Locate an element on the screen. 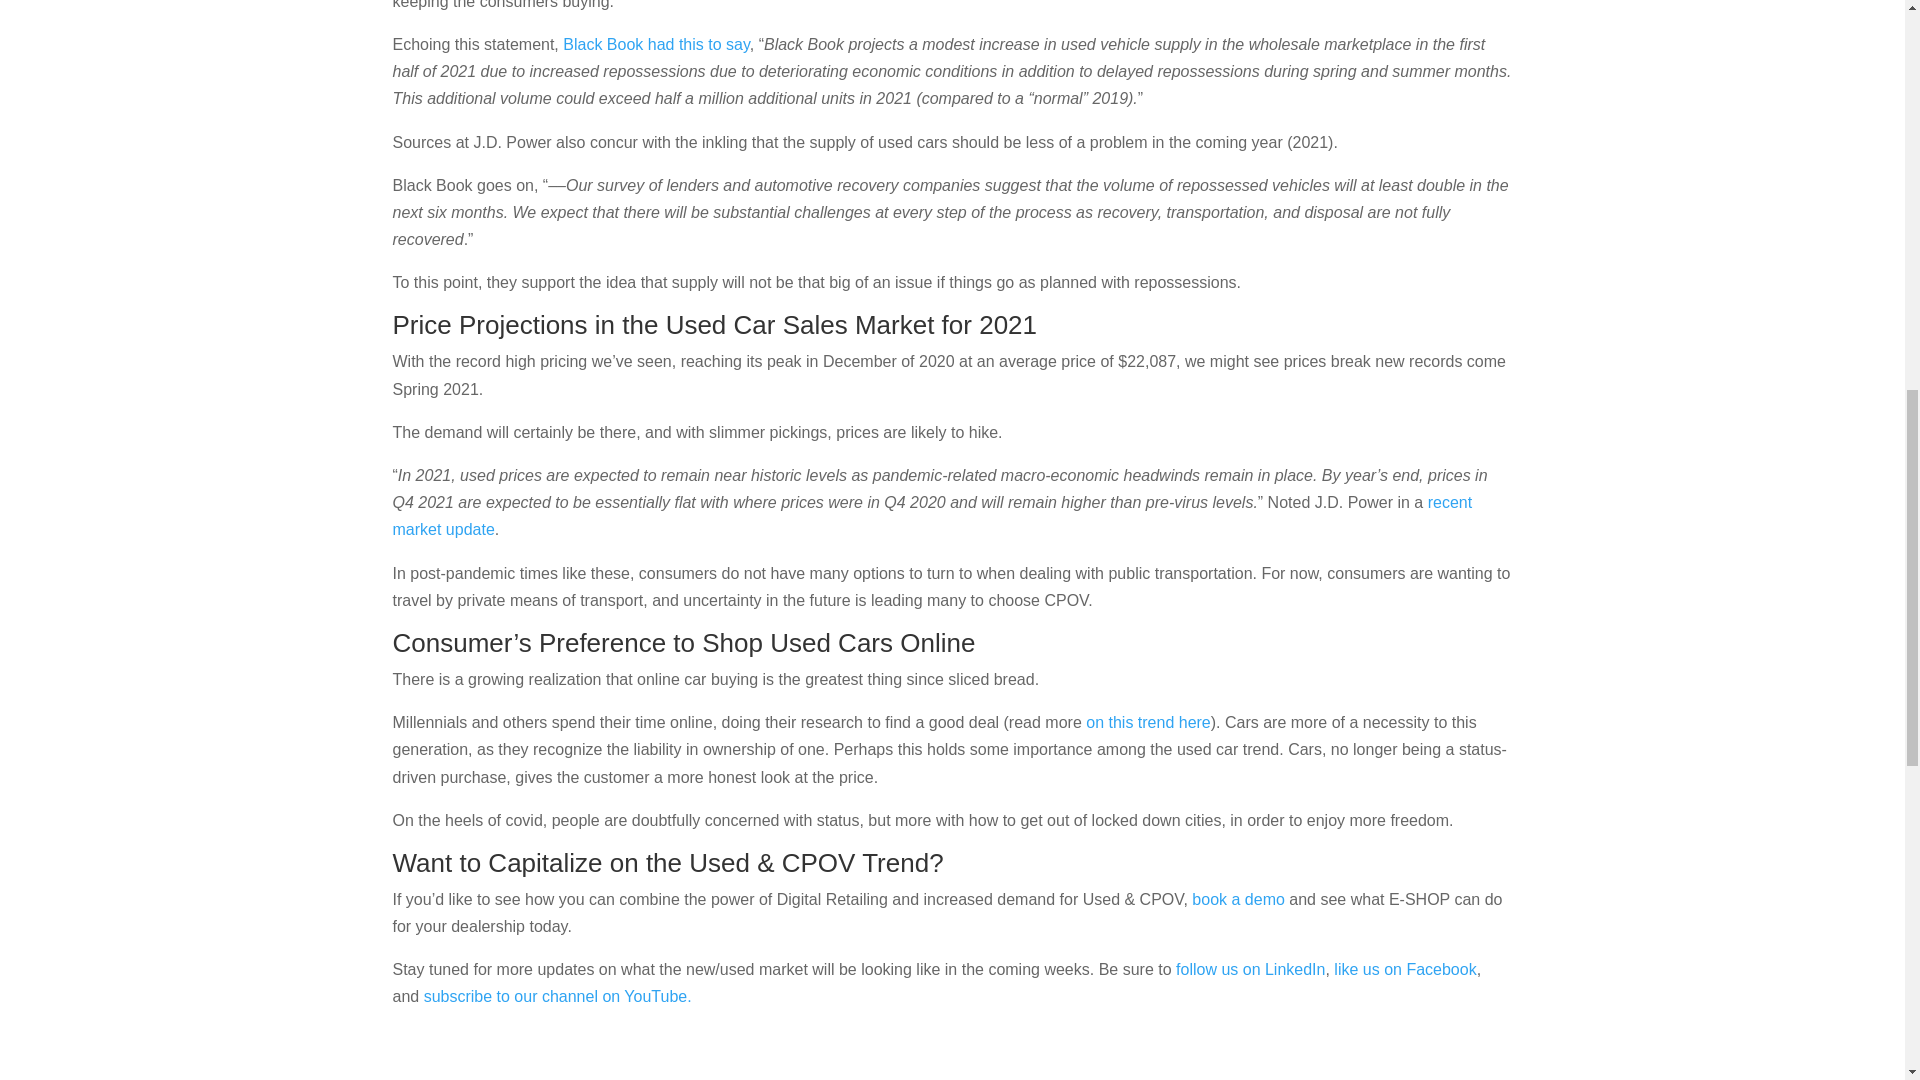 The image size is (1920, 1080). subscribe to our channel on YouTube.  is located at coordinates (560, 996).